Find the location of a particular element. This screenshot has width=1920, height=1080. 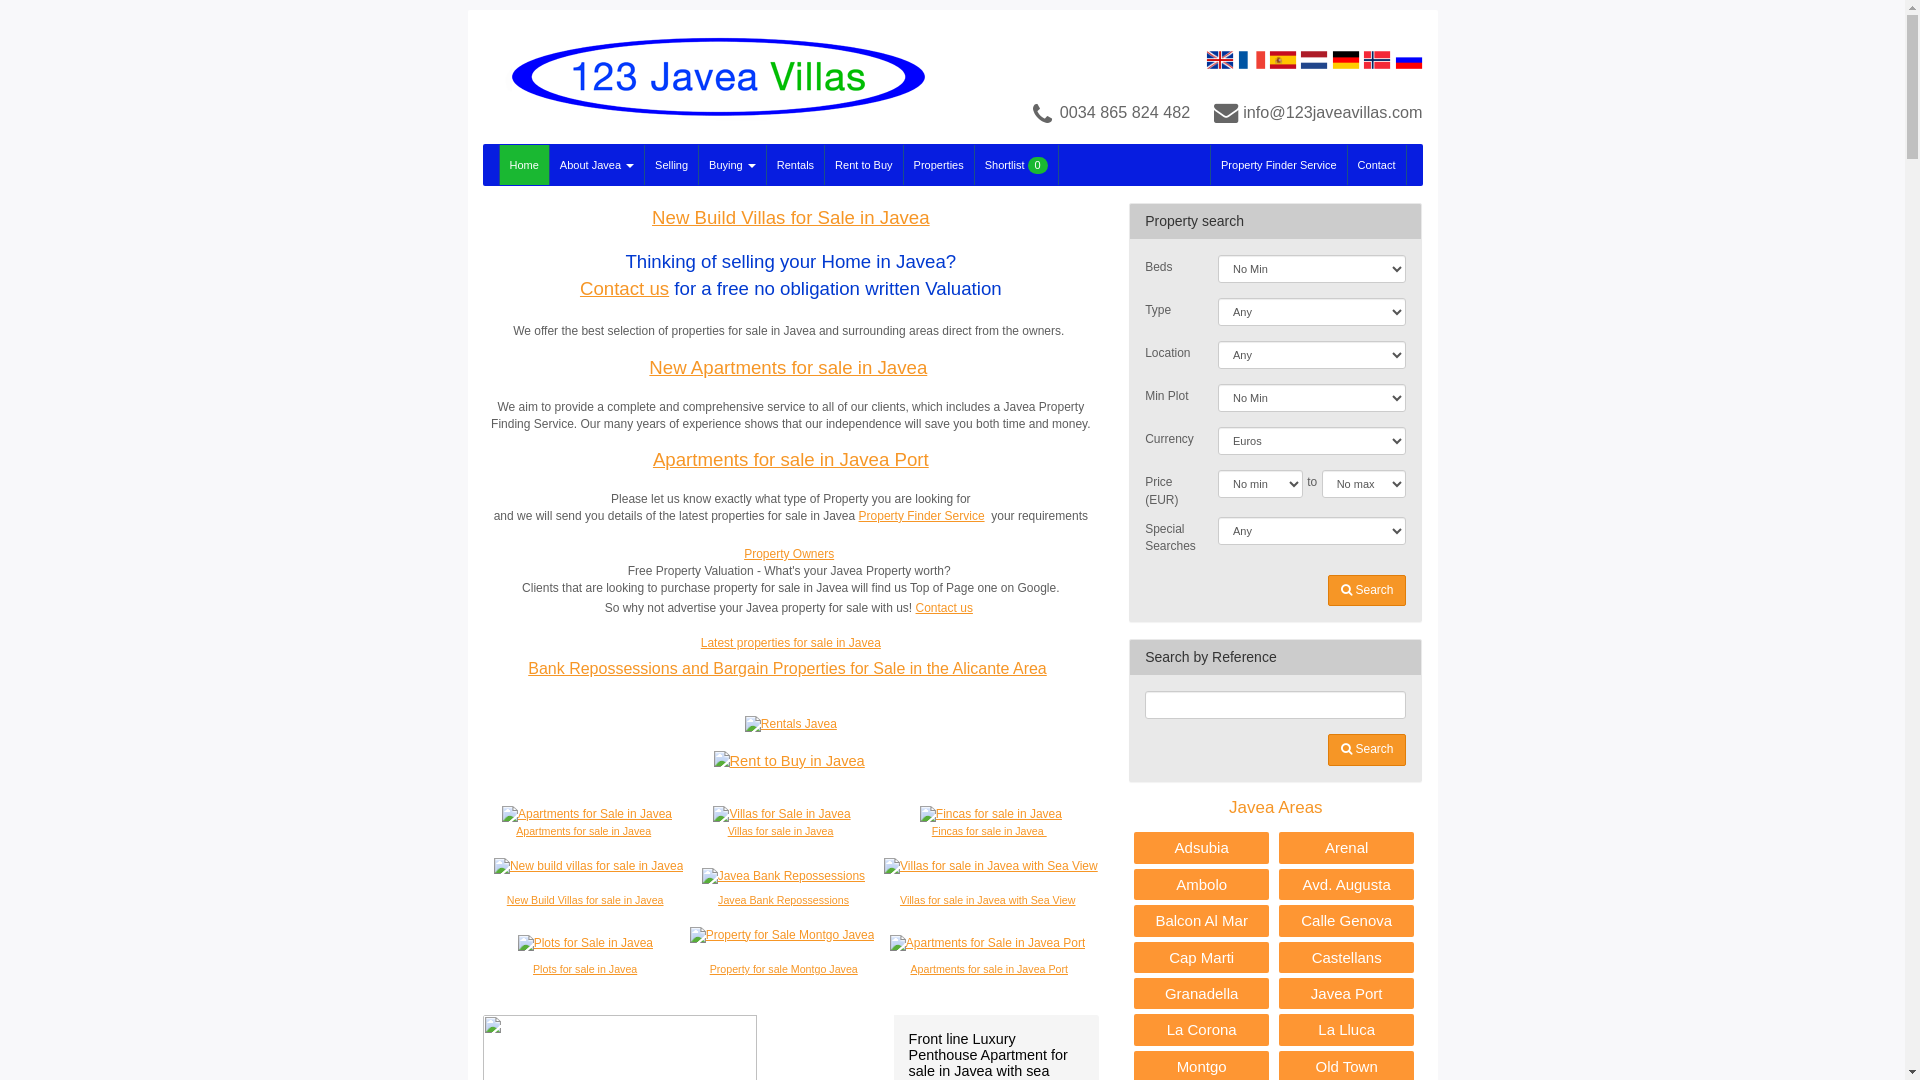

La Corona is located at coordinates (1202, 1030).